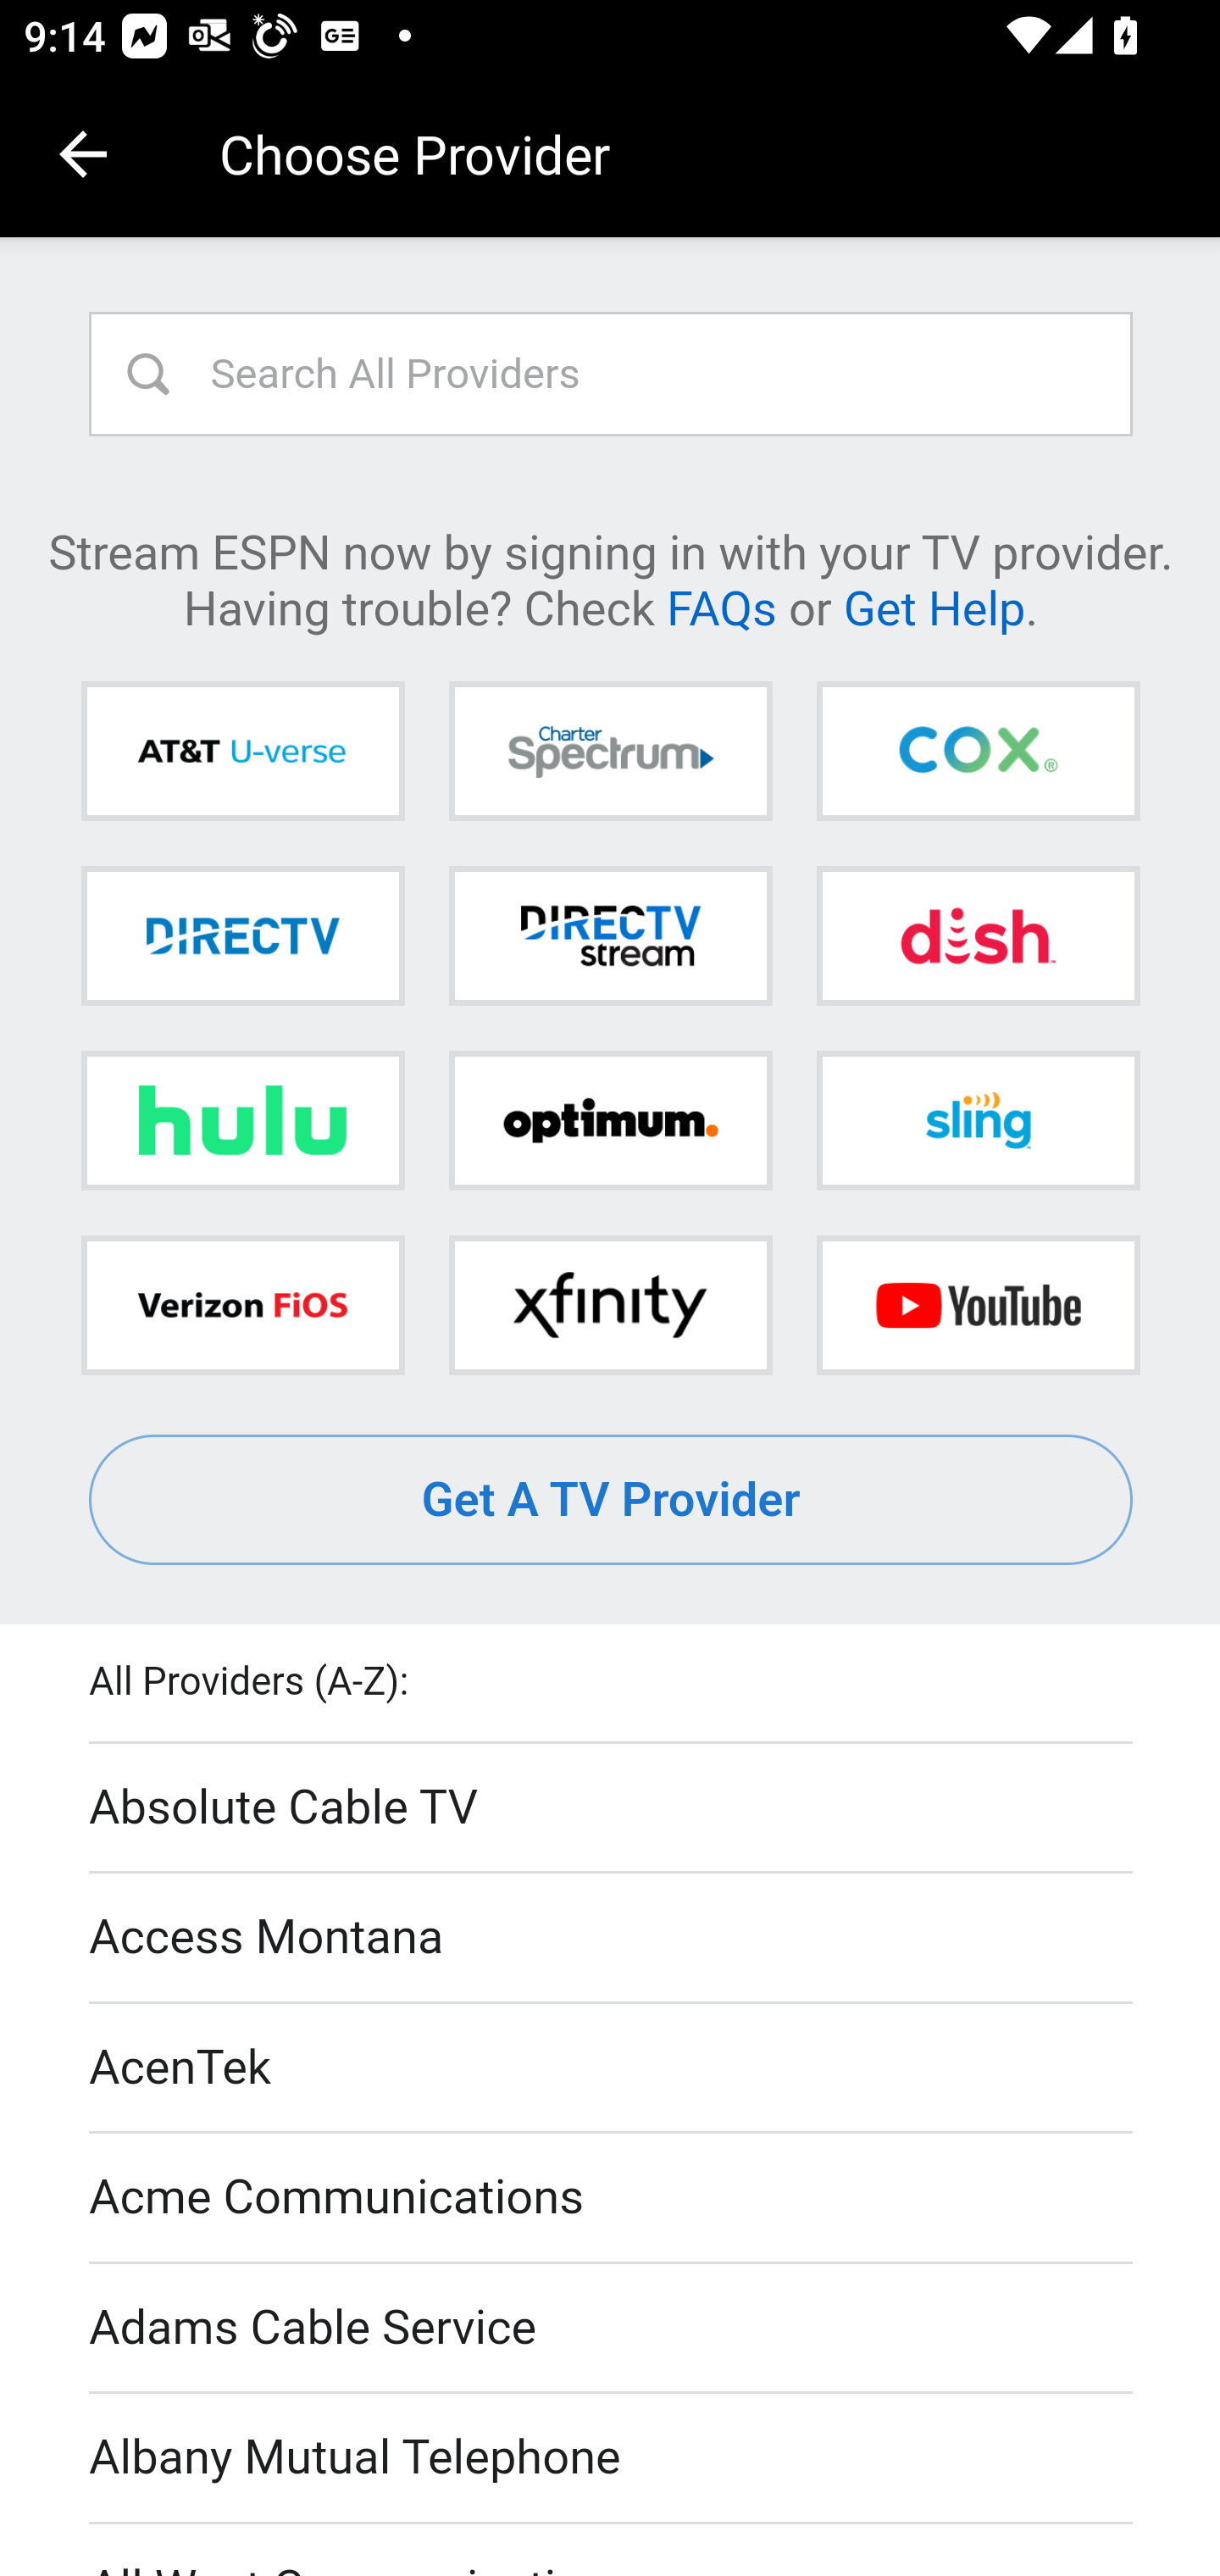 Image resolution: width=1220 pixels, height=2576 pixels. What do you see at coordinates (612, 2068) in the screenshot?
I see `AcenTek` at bounding box center [612, 2068].